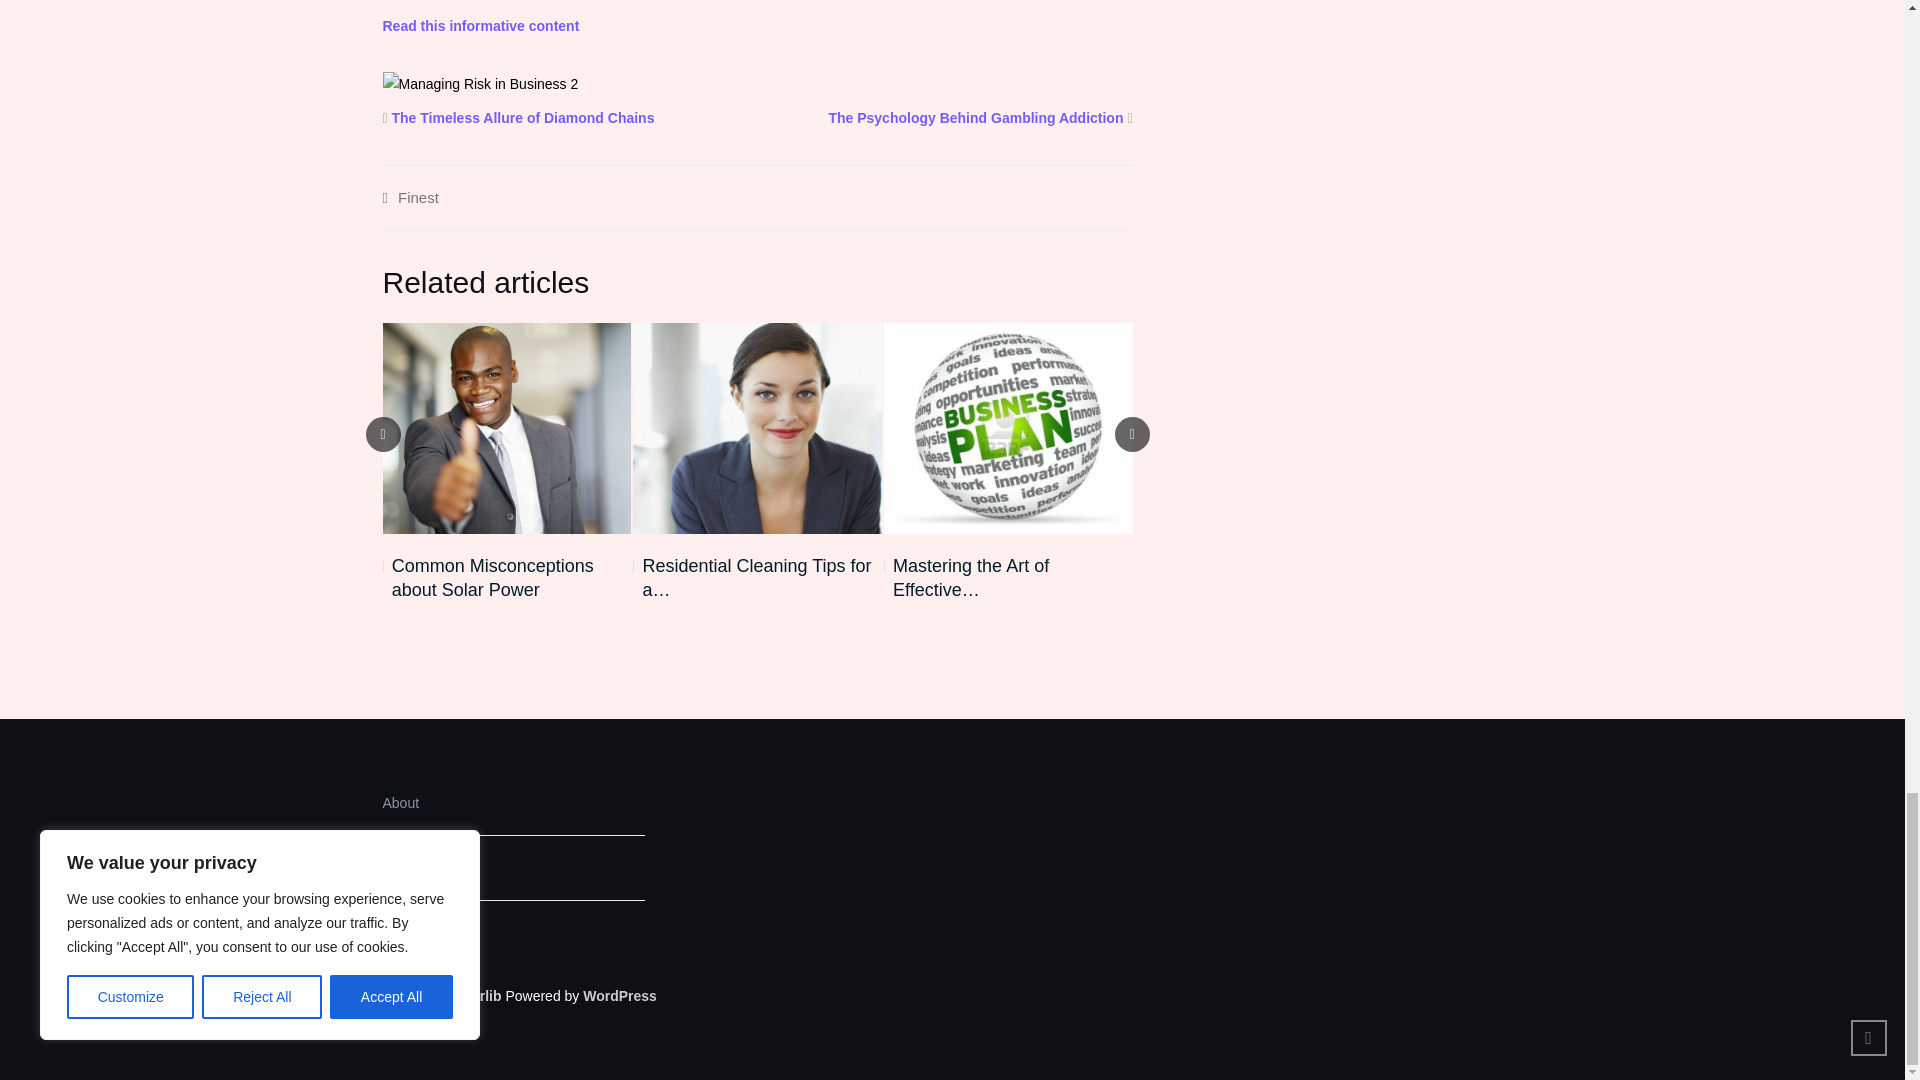  What do you see at coordinates (522, 118) in the screenshot?
I see `The Timeless Allure of Diamond Chains` at bounding box center [522, 118].